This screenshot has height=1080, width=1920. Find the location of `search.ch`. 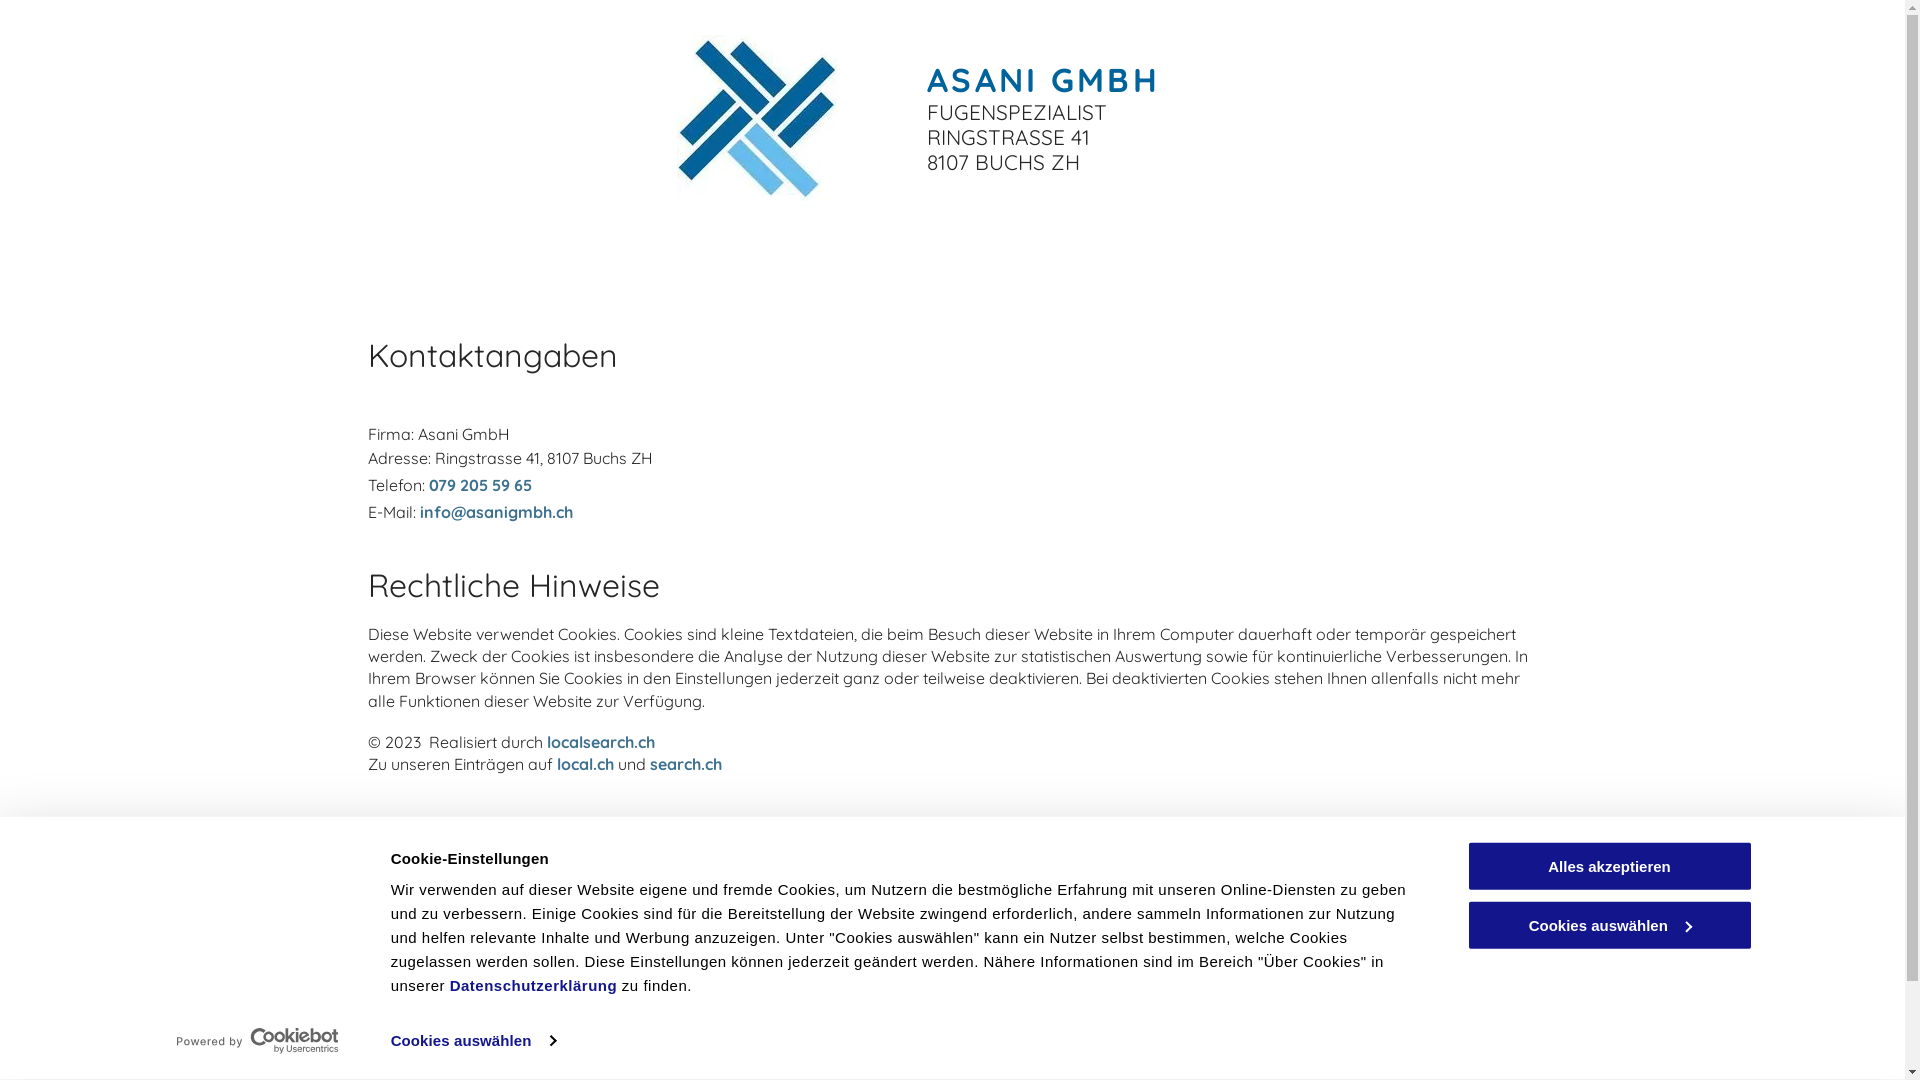

search.ch is located at coordinates (686, 764).